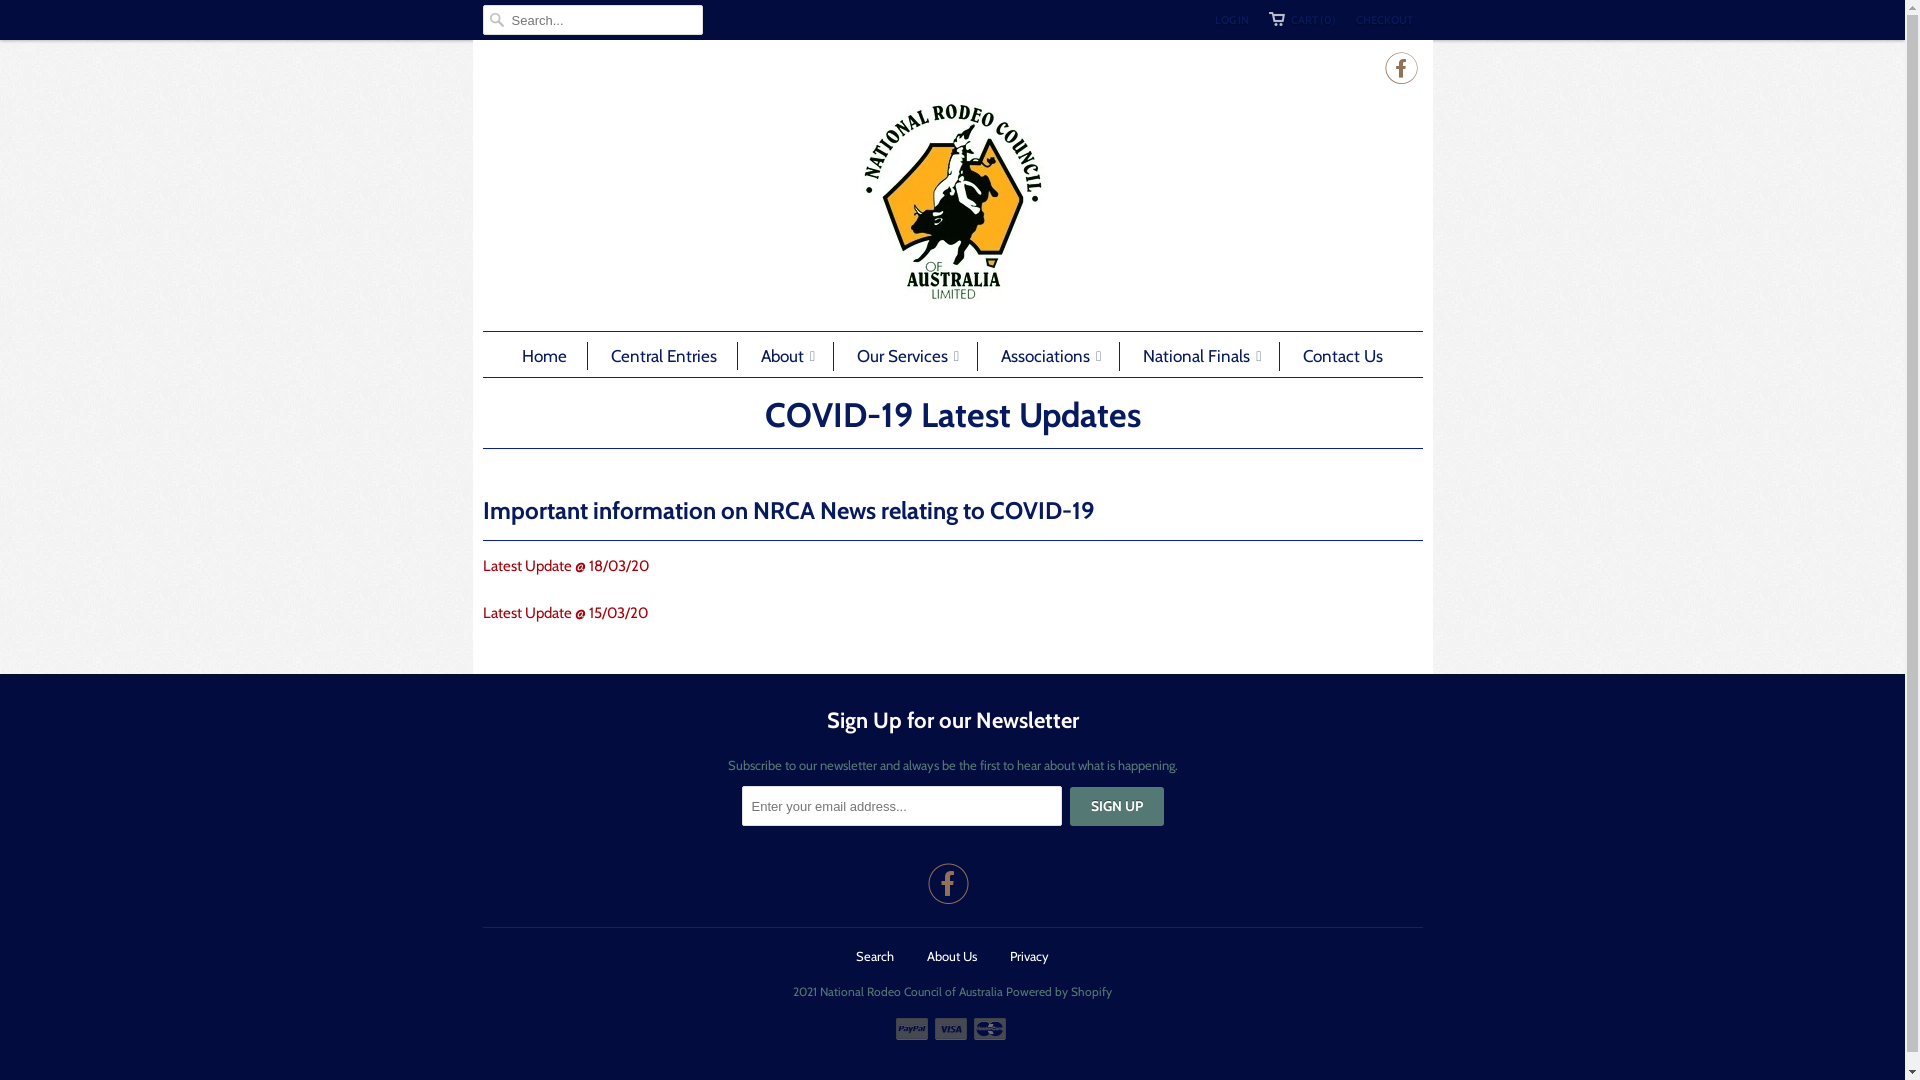 The width and height of the screenshot is (1920, 1080). What do you see at coordinates (1029, 956) in the screenshot?
I see `Privacy` at bounding box center [1029, 956].